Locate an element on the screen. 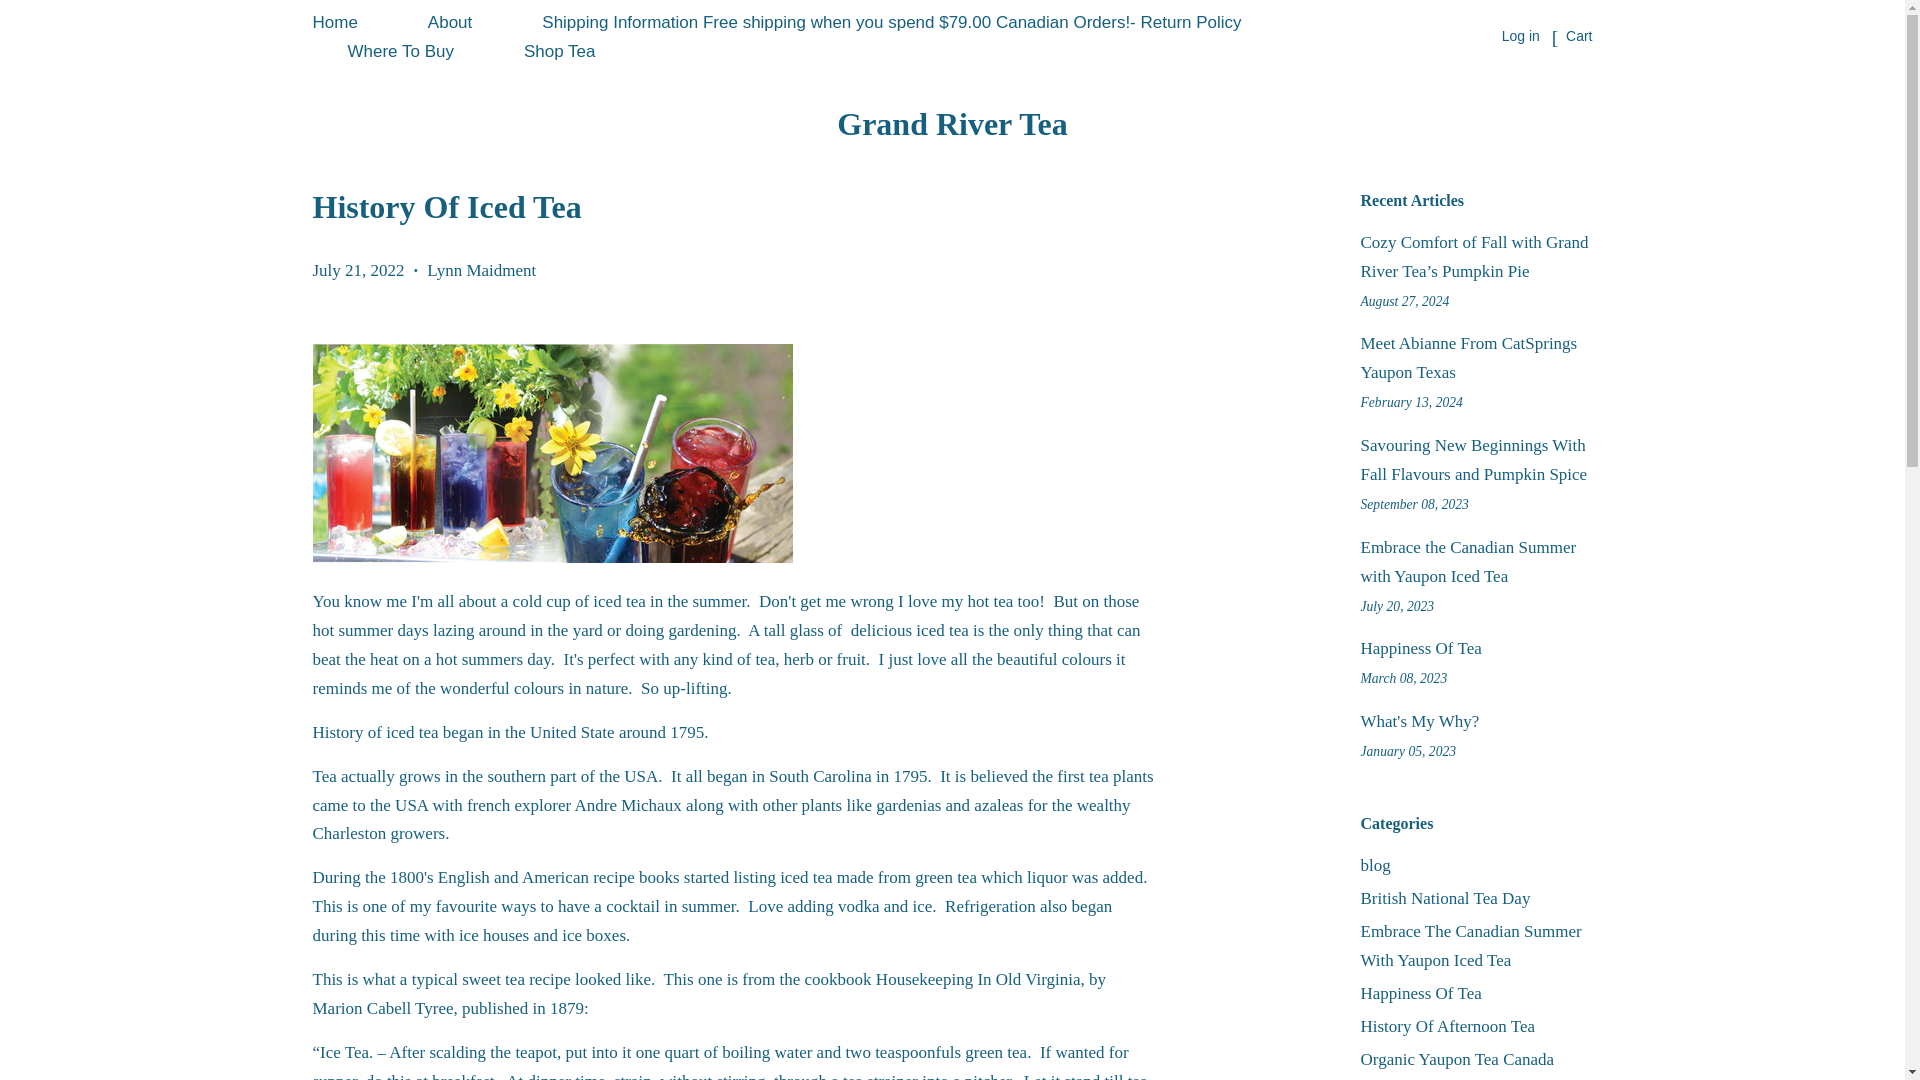 This screenshot has width=1920, height=1080. Grand River Tea is located at coordinates (951, 123).